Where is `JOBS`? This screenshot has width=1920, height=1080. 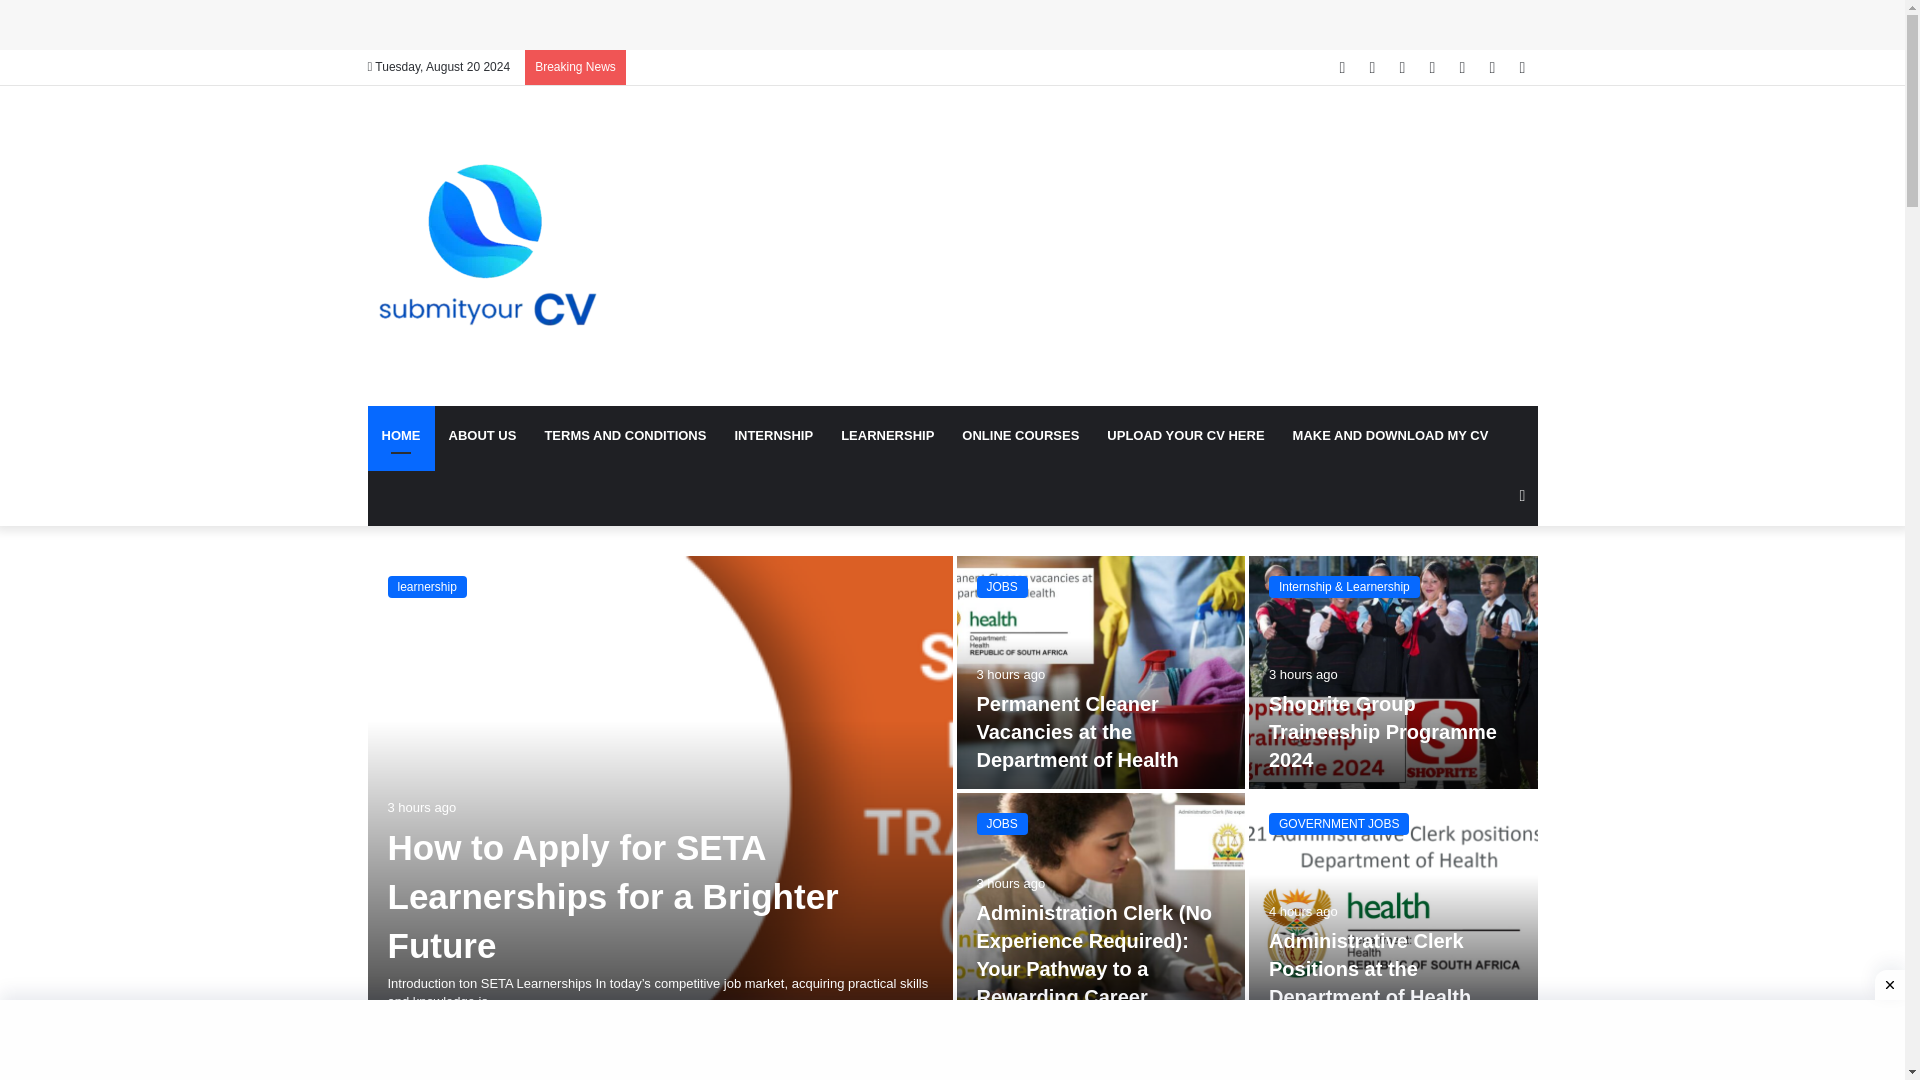
JOBS is located at coordinates (1001, 824).